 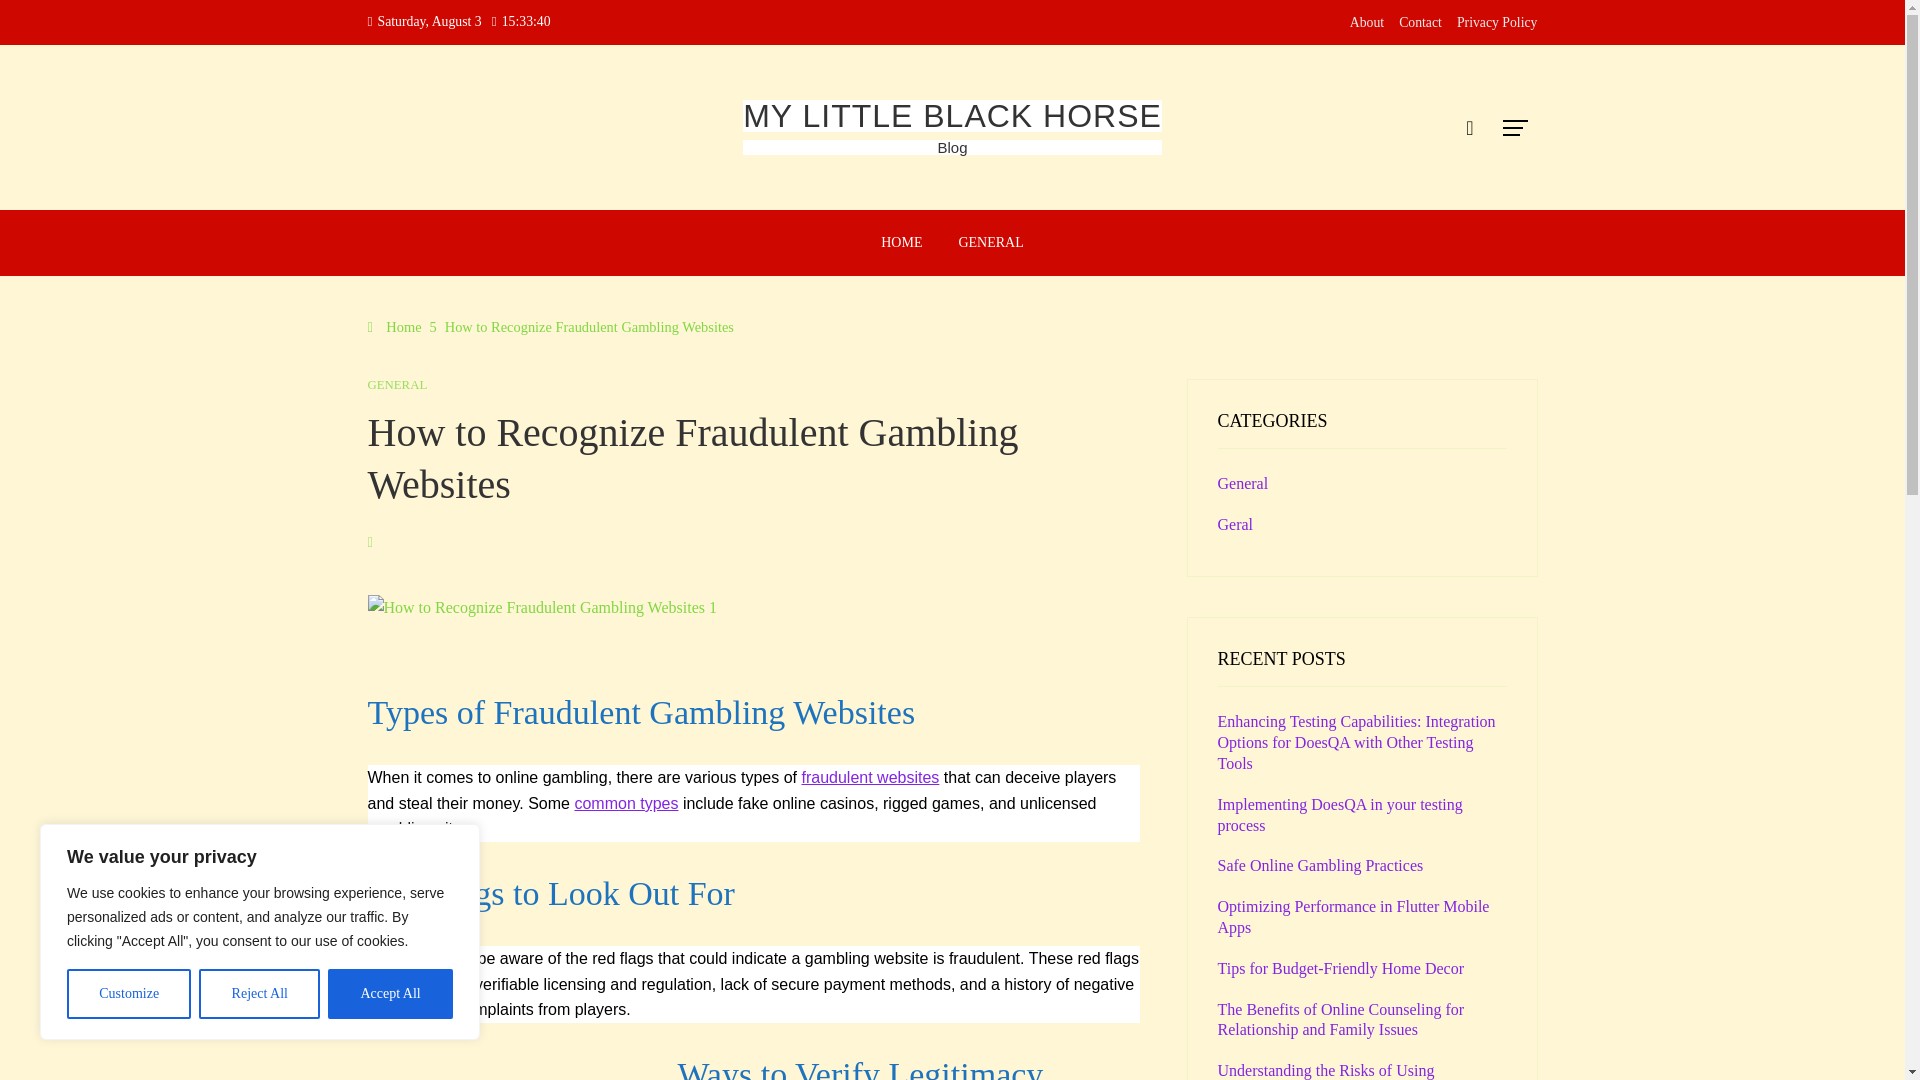 I want to click on MY LITTLE BLACK HORSE, so click(x=952, y=116).